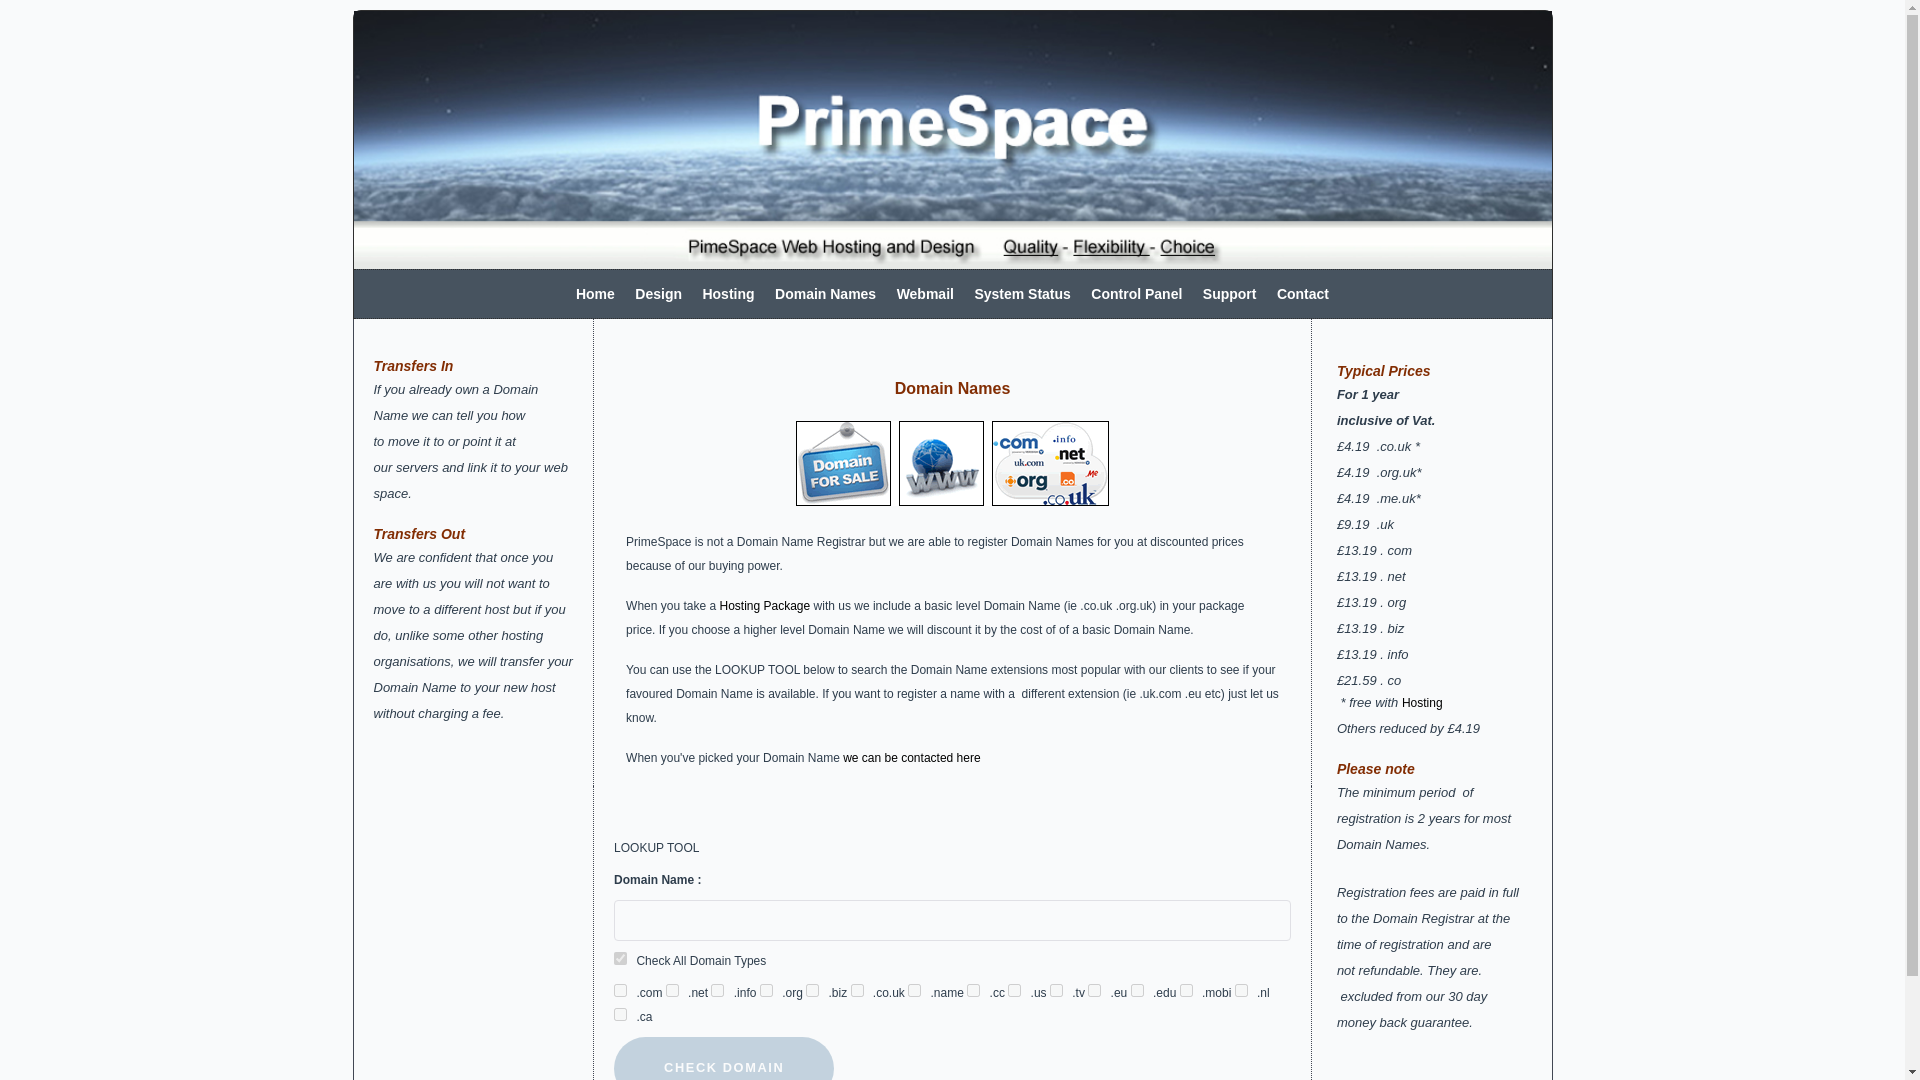 The height and width of the screenshot is (1080, 1920). I want to click on on, so click(620, 958).